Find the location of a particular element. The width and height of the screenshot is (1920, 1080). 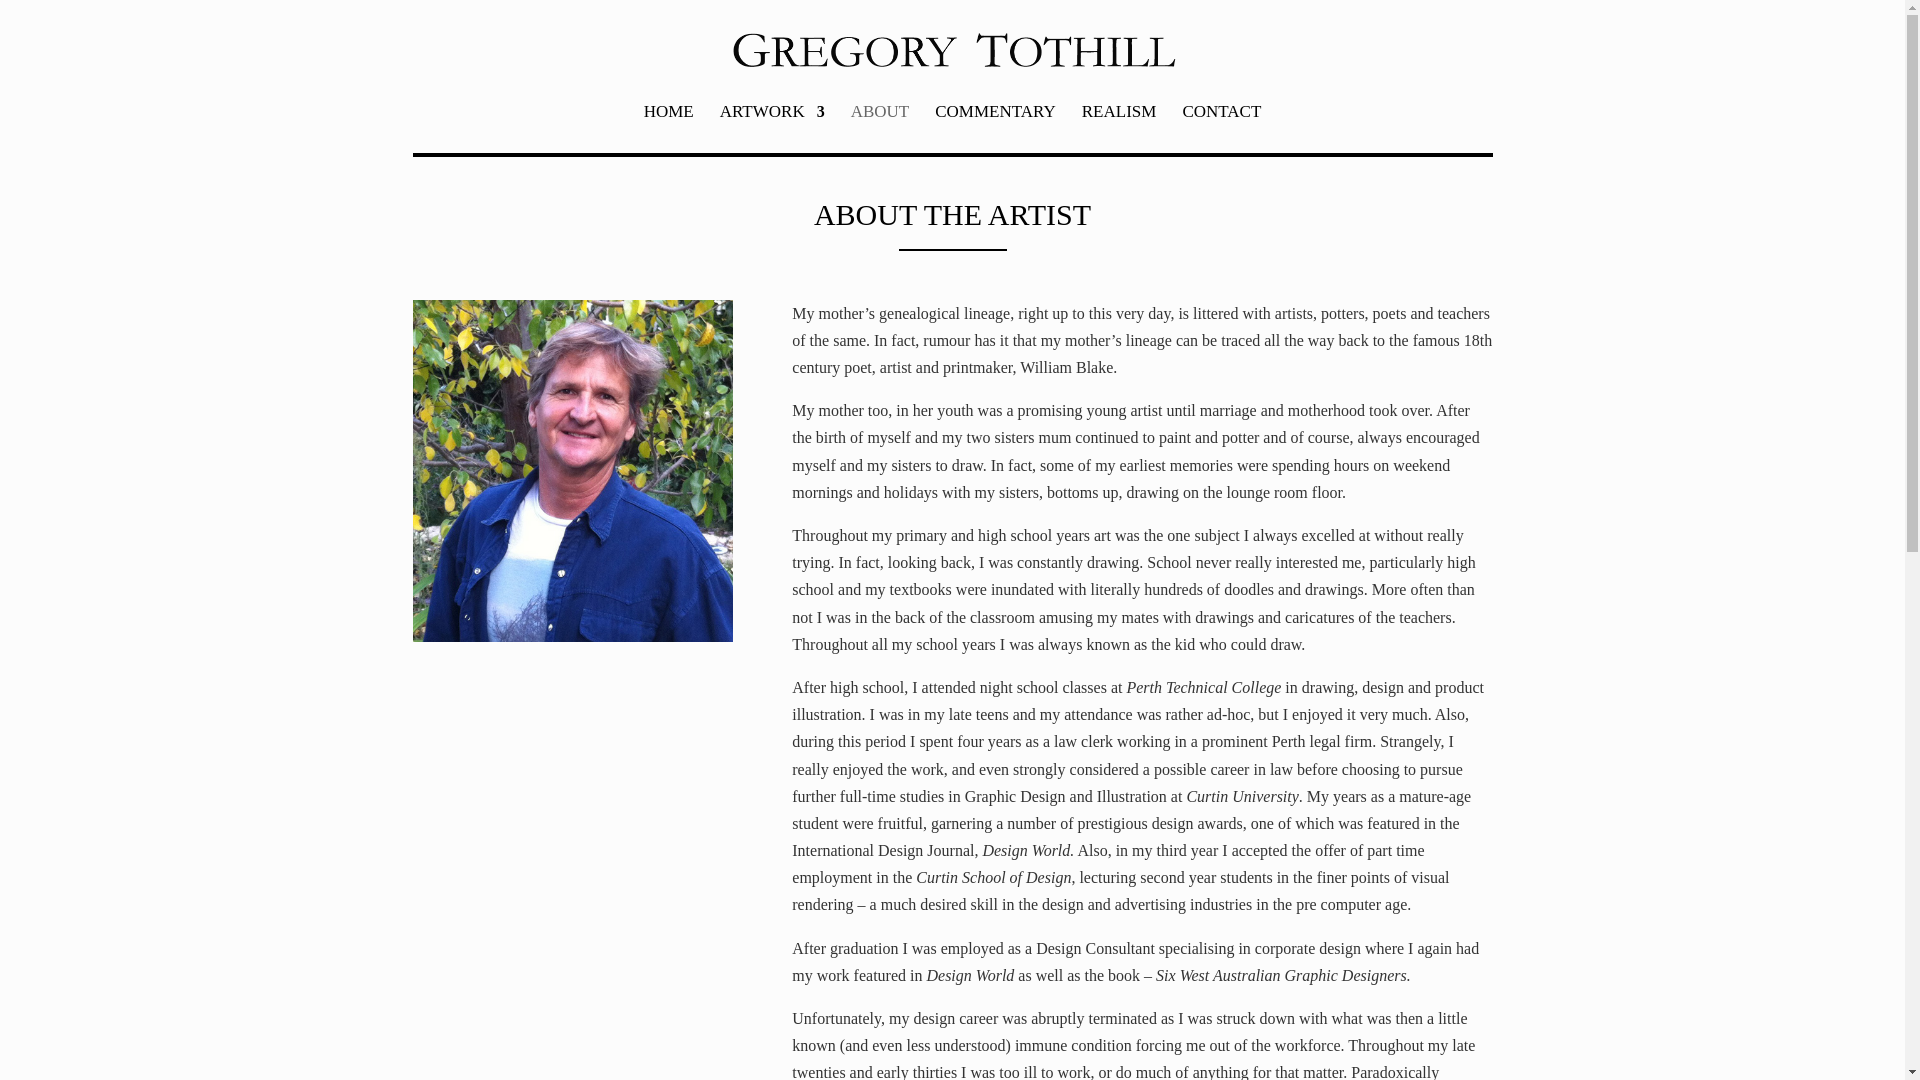

CONTACT is located at coordinates (1222, 128).